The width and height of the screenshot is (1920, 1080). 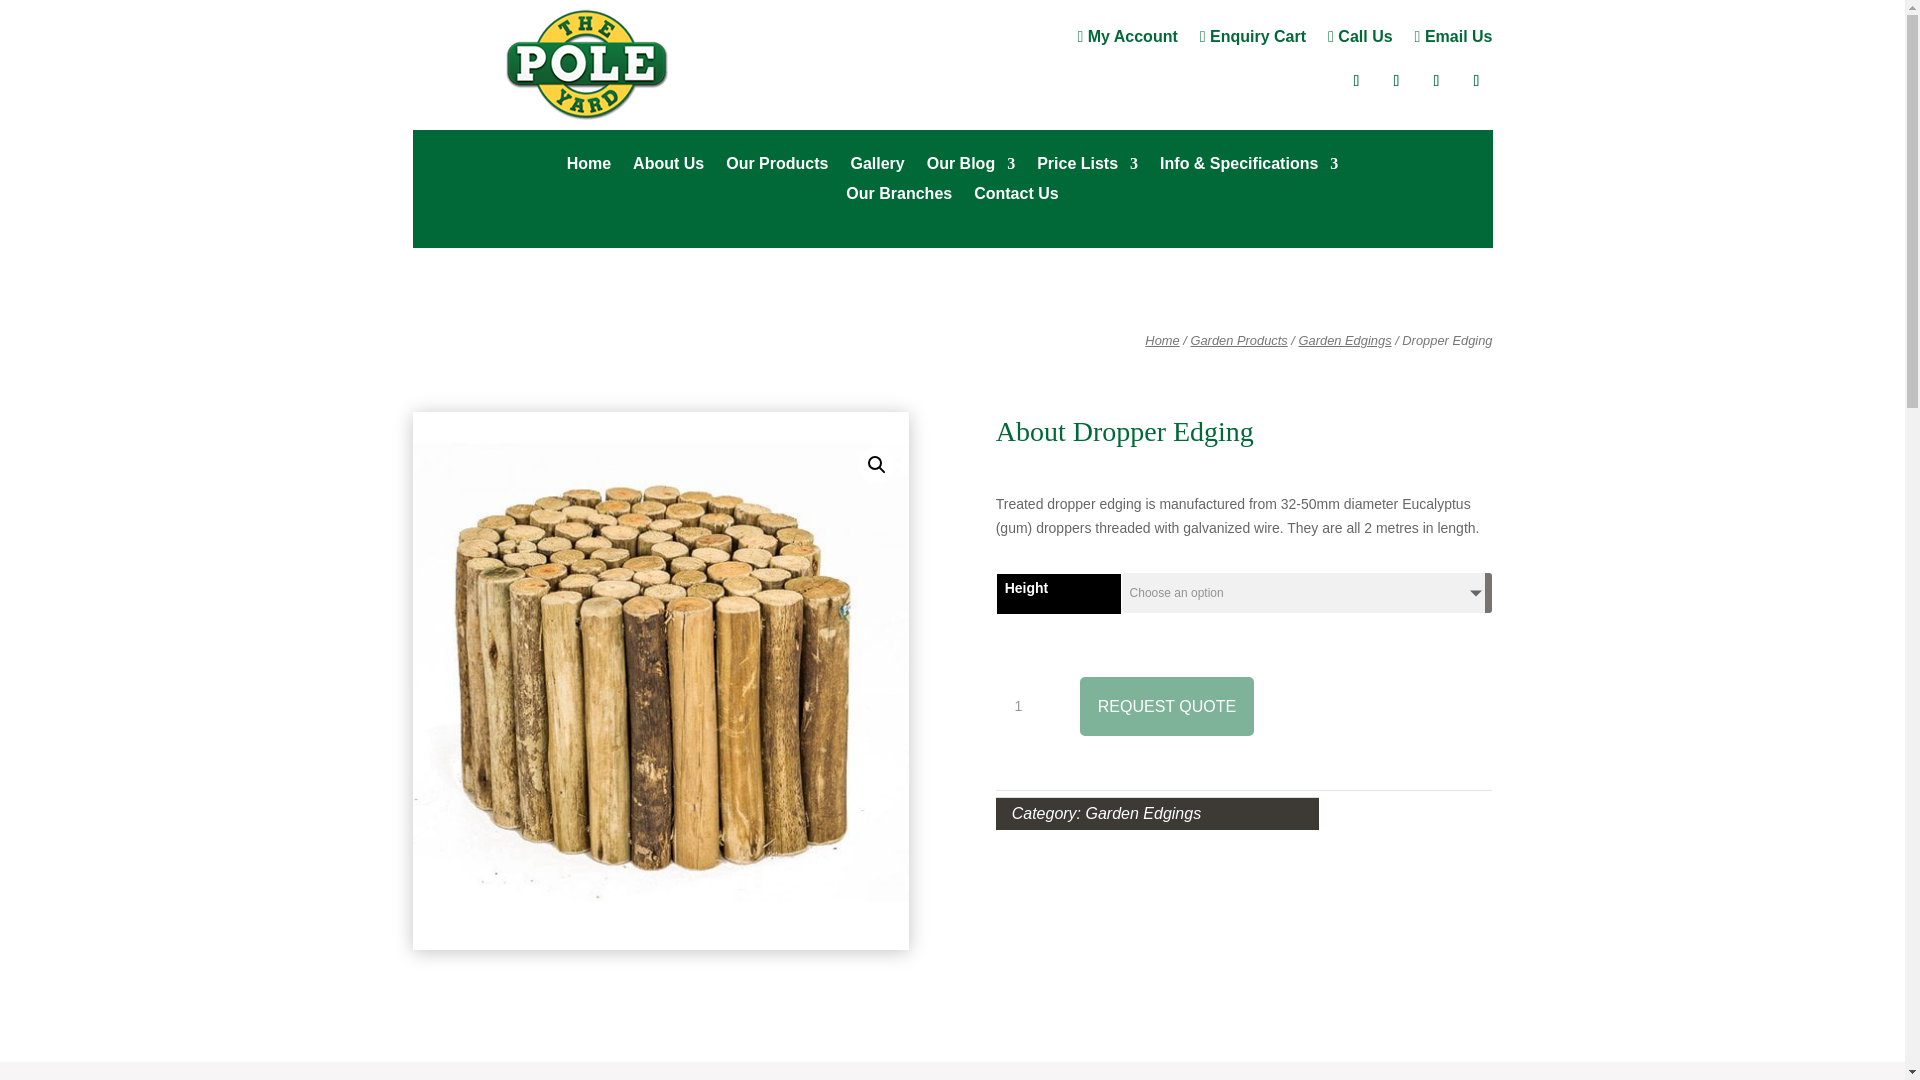 What do you see at coordinates (1360, 40) in the screenshot?
I see `Call Us` at bounding box center [1360, 40].